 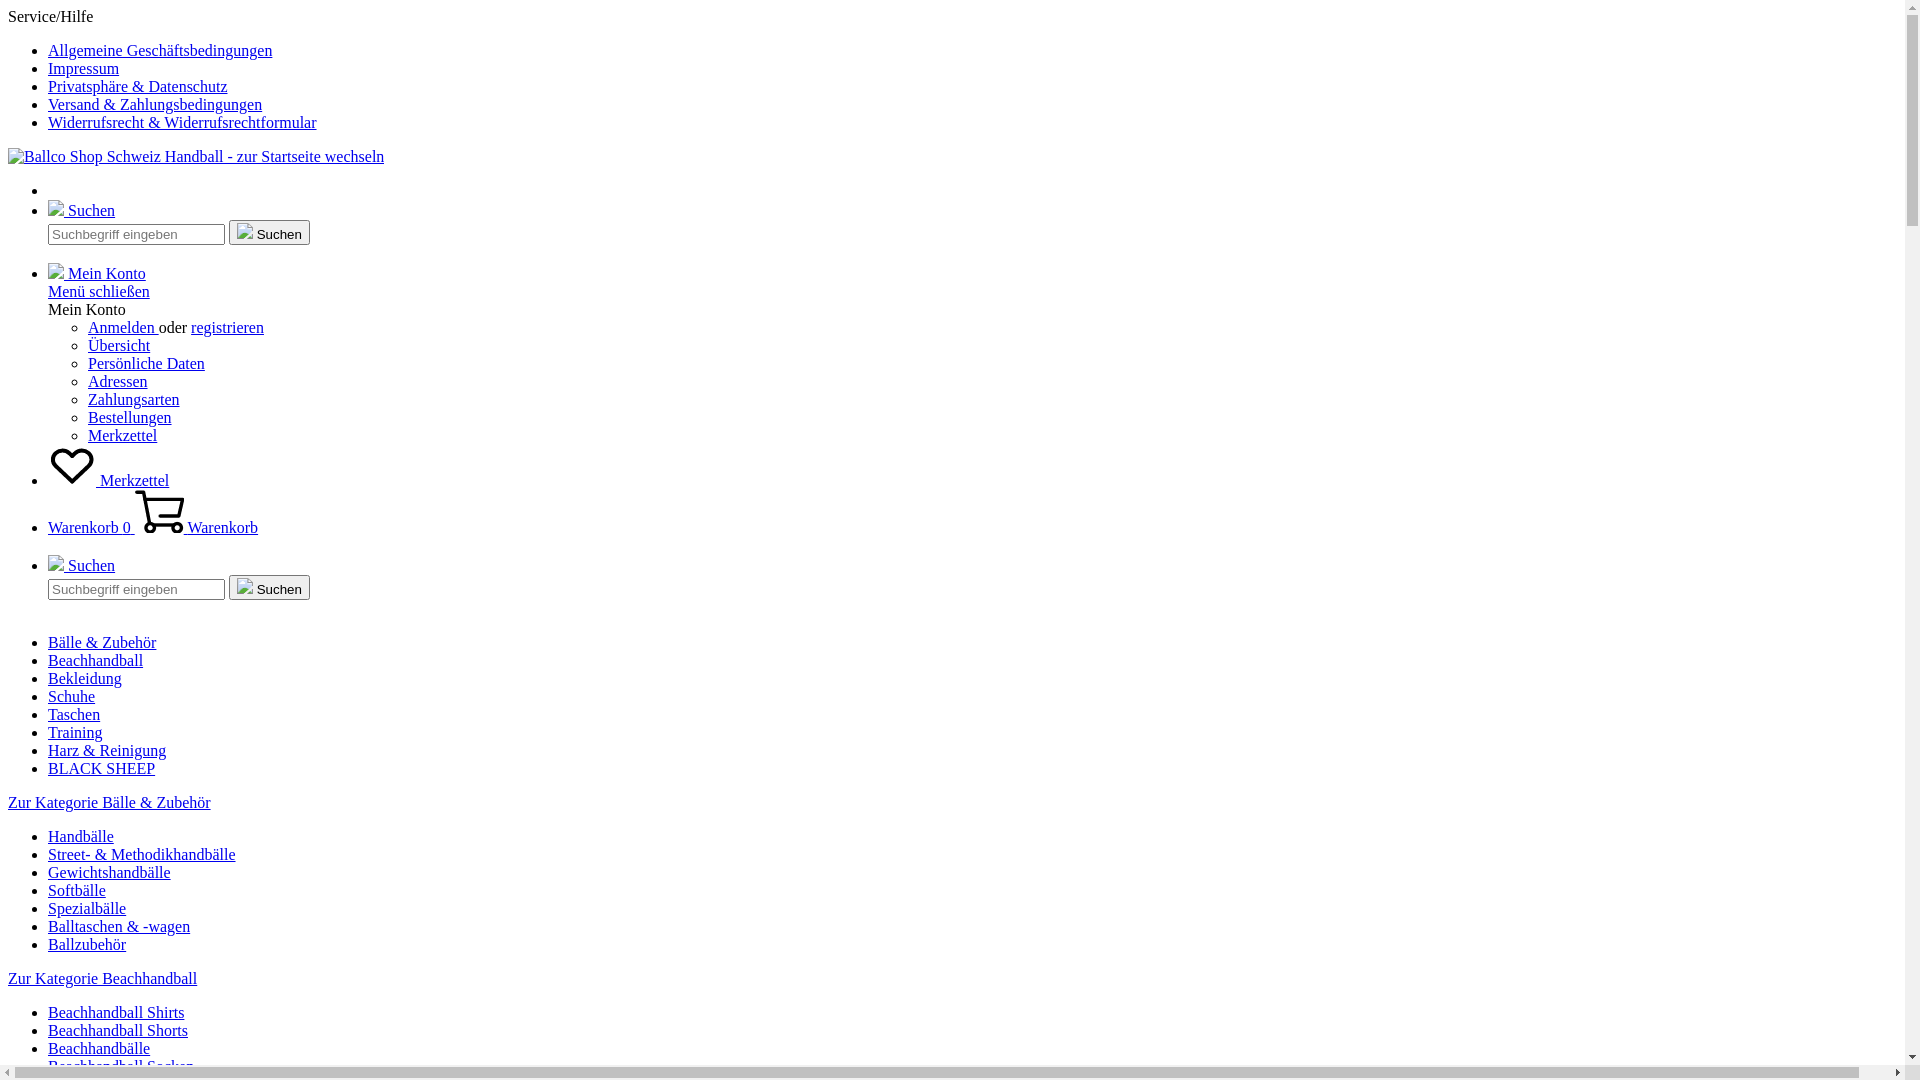 What do you see at coordinates (97, 274) in the screenshot?
I see `Mein Konto` at bounding box center [97, 274].